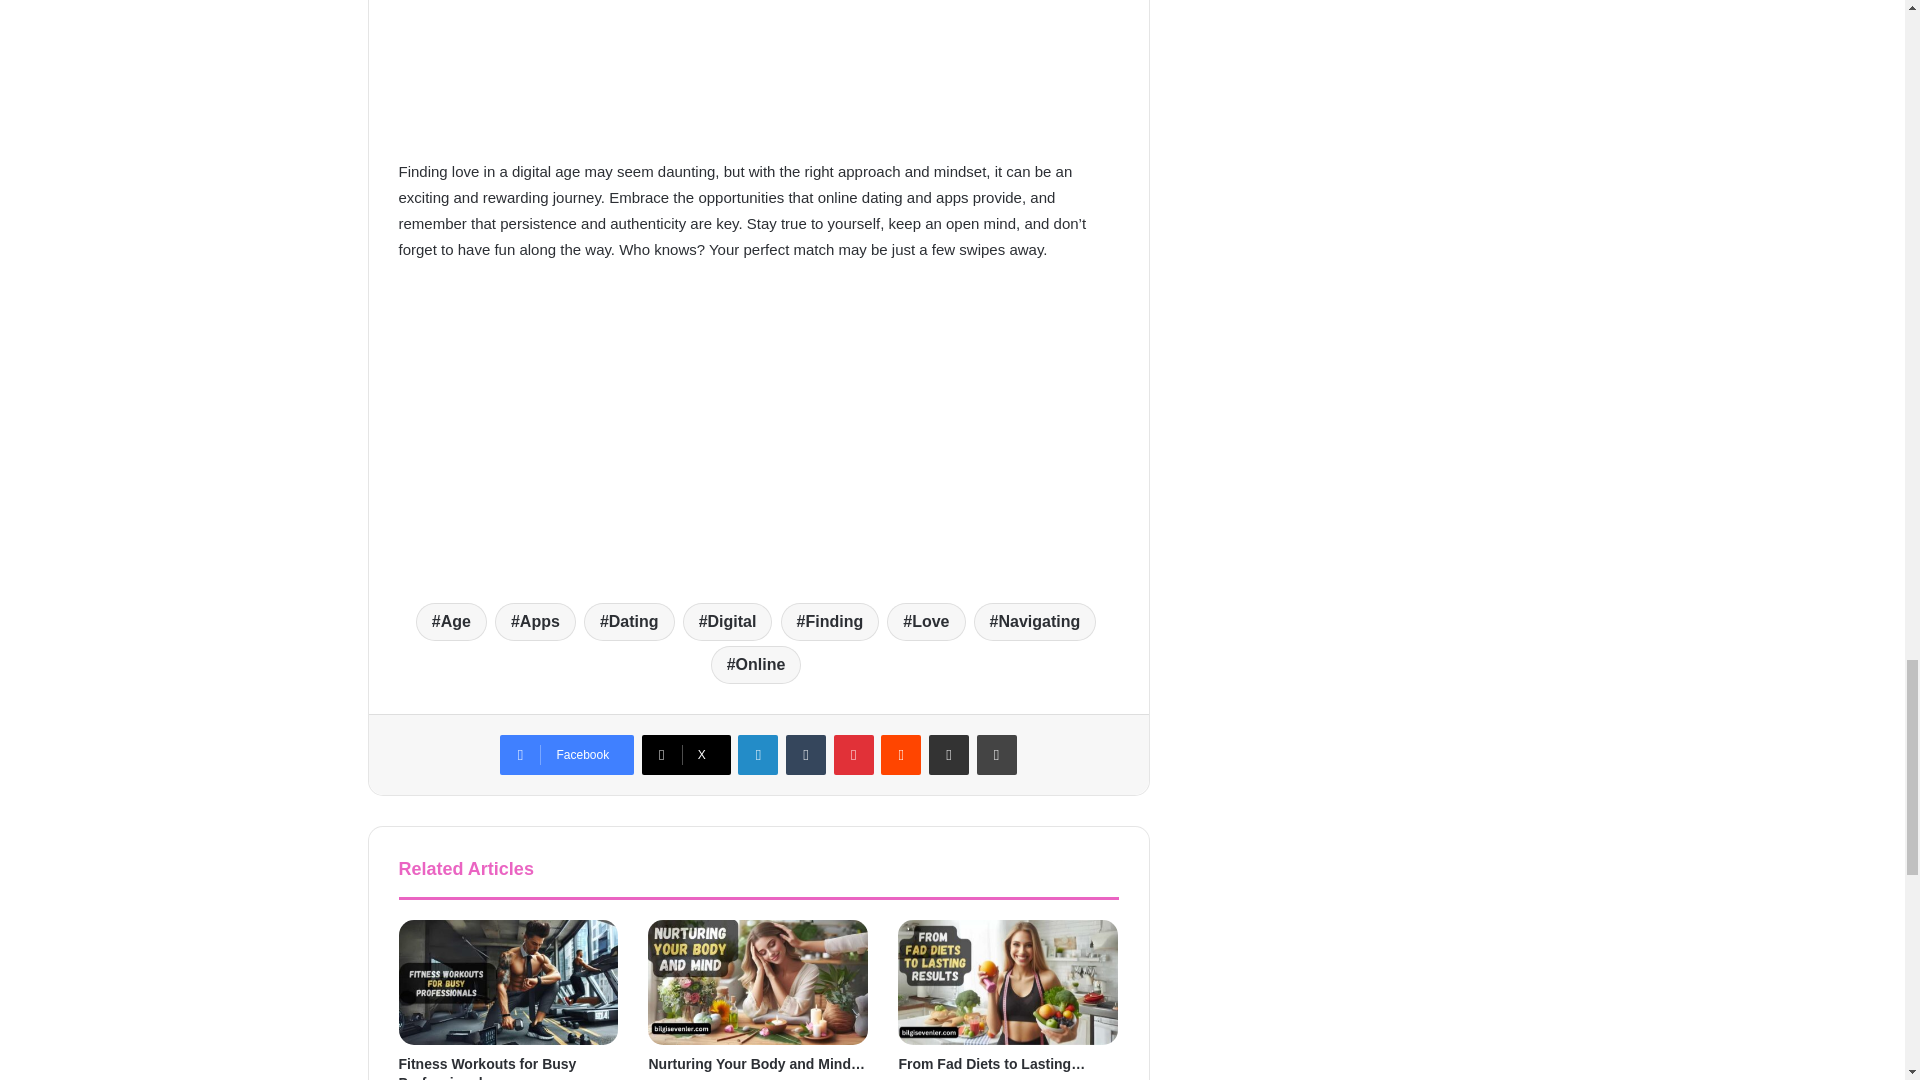 The height and width of the screenshot is (1080, 1920). What do you see at coordinates (748, 76) in the screenshot?
I see `Advertisement` at bounding box center [748, 76].